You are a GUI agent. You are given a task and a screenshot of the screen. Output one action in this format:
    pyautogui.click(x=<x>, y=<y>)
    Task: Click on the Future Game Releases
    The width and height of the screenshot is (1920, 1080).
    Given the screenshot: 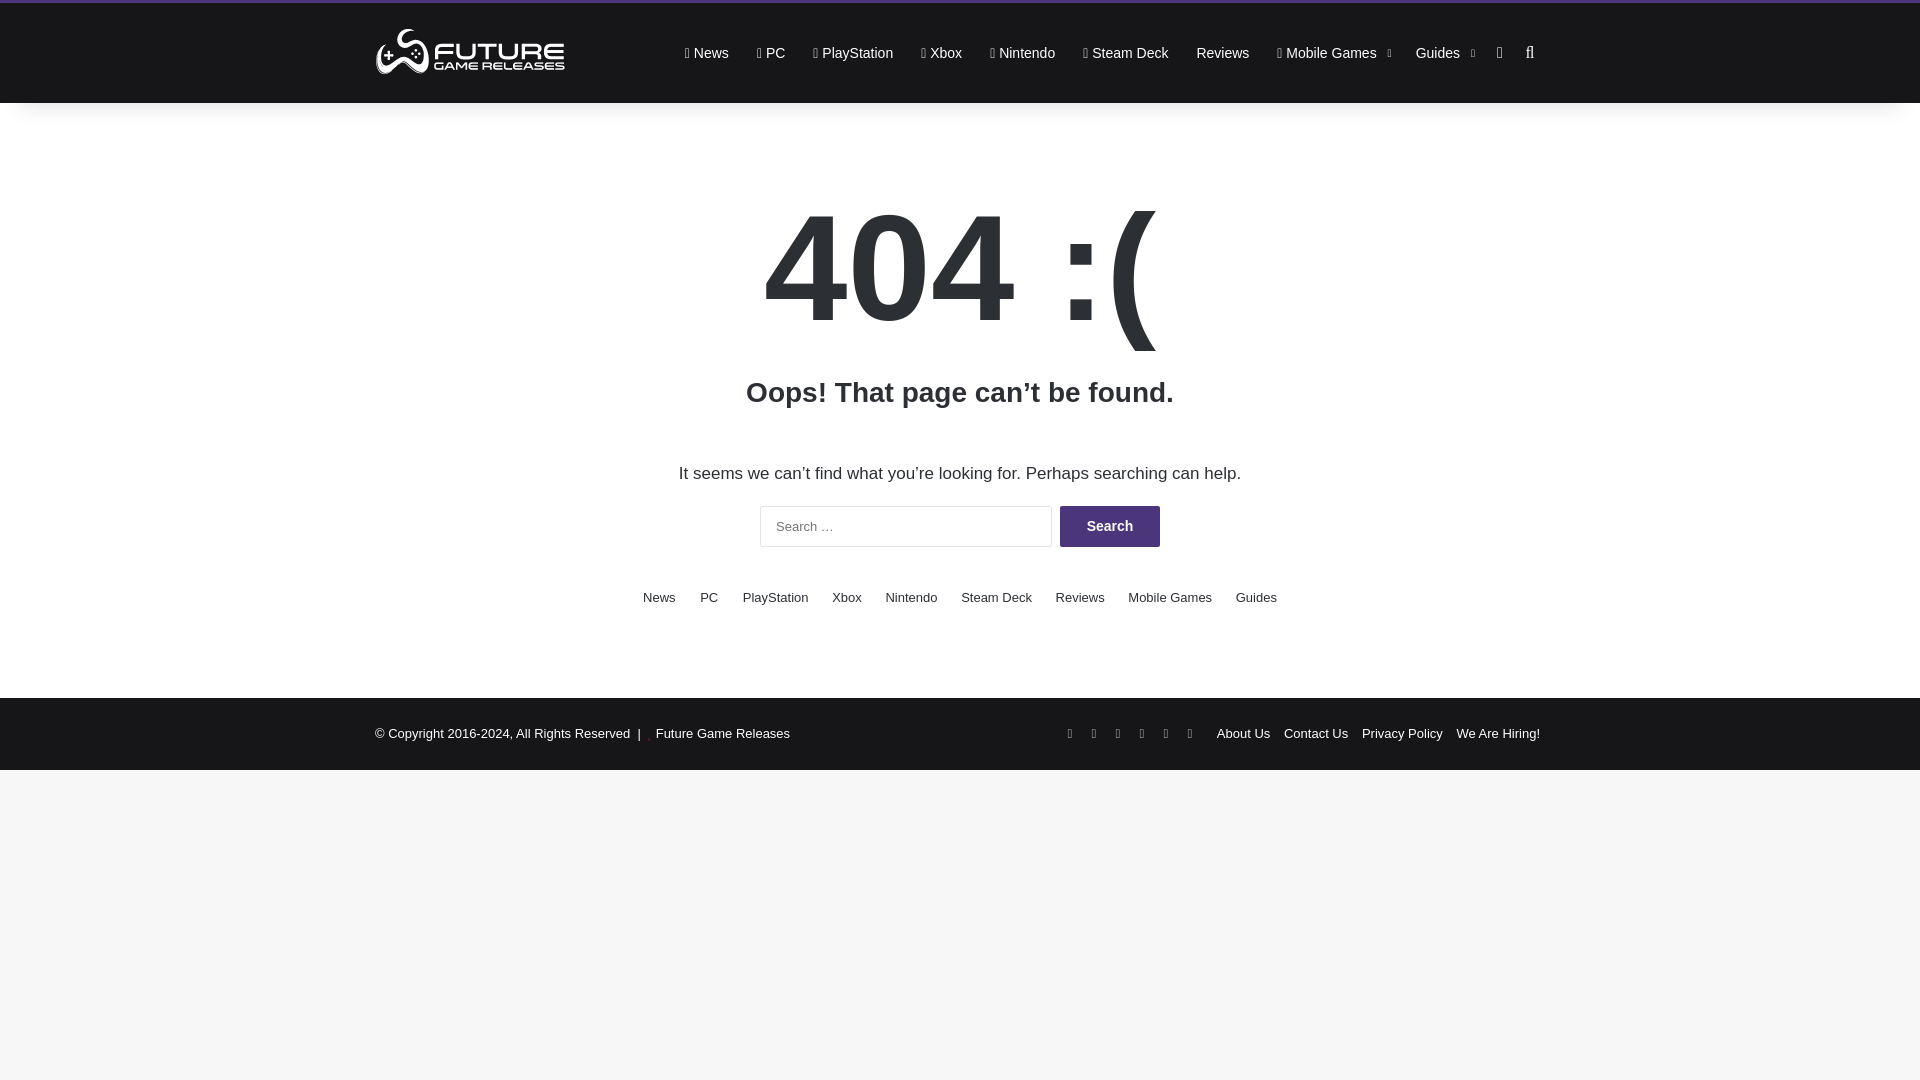 What is the action you would take?
    pyautogui.click(x=469, y=52)
    